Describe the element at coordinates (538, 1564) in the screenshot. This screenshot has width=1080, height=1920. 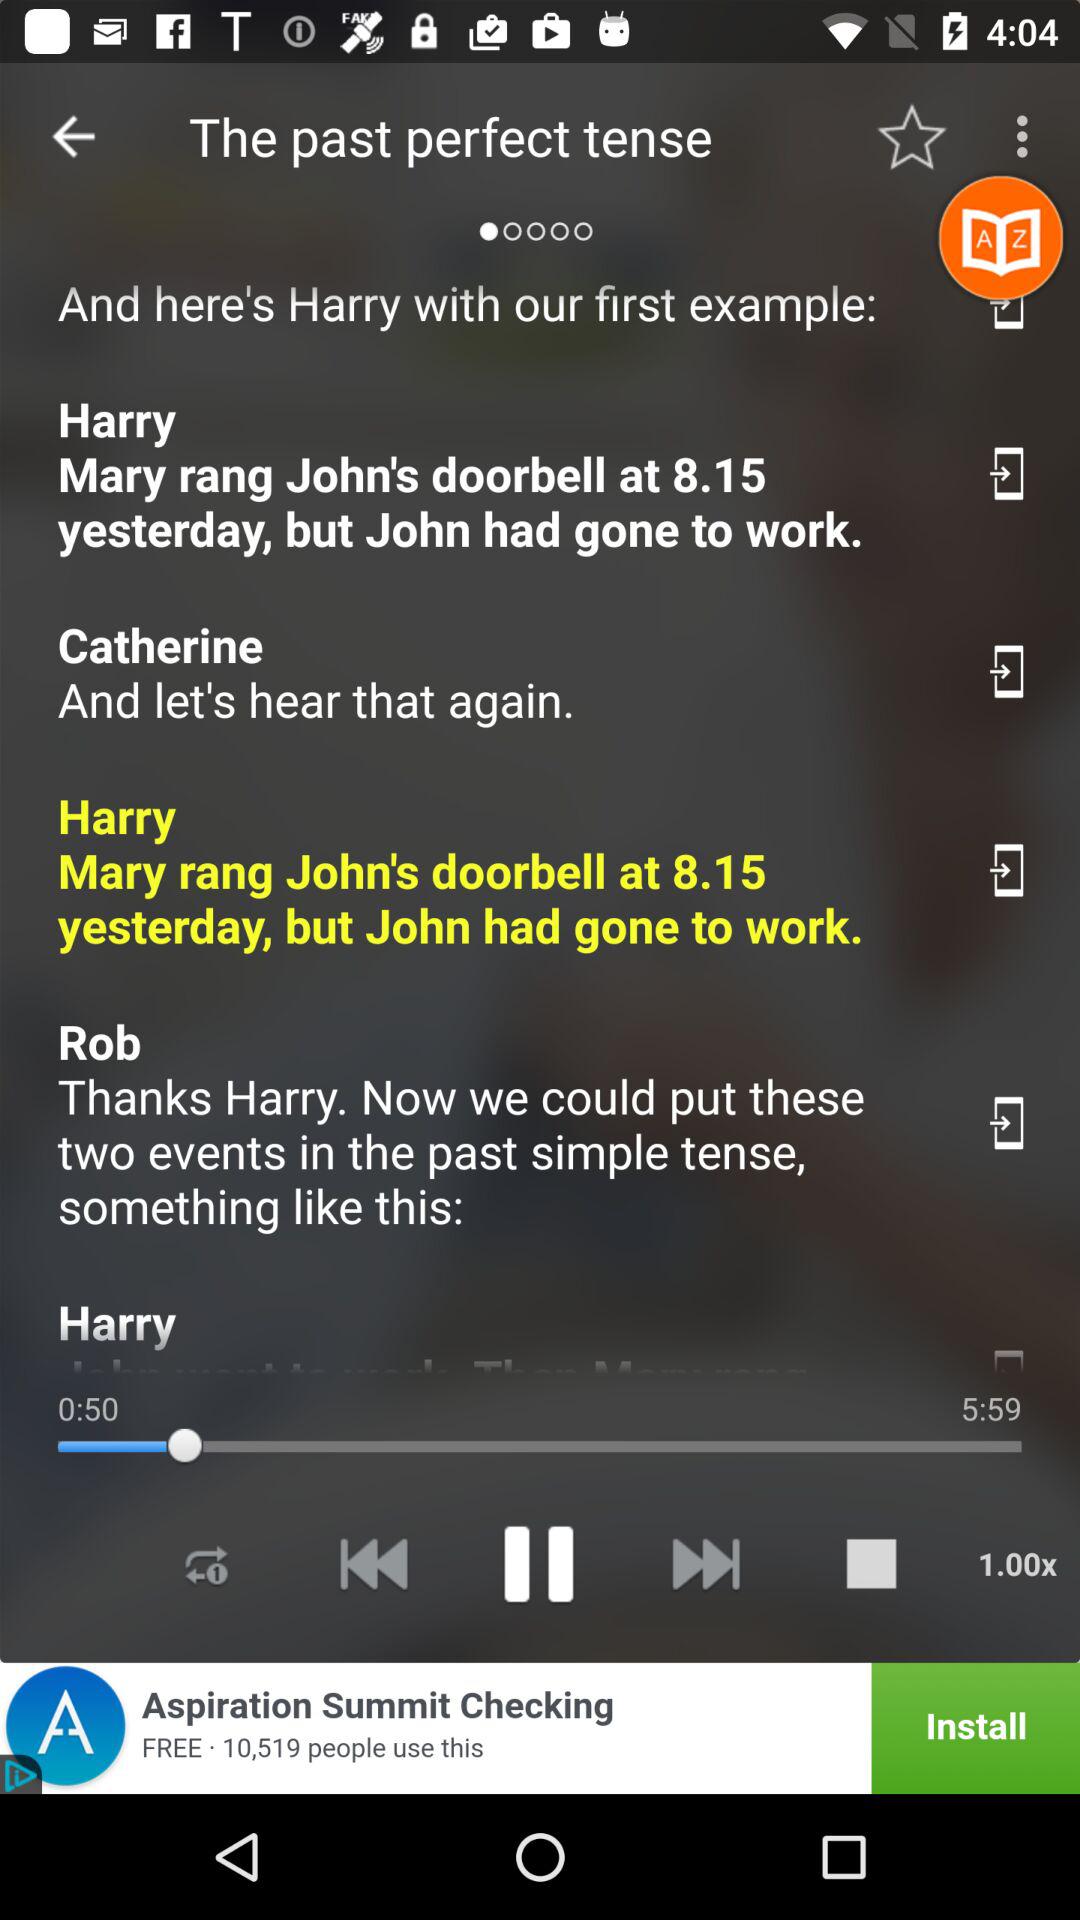
I see `pause` at that location.